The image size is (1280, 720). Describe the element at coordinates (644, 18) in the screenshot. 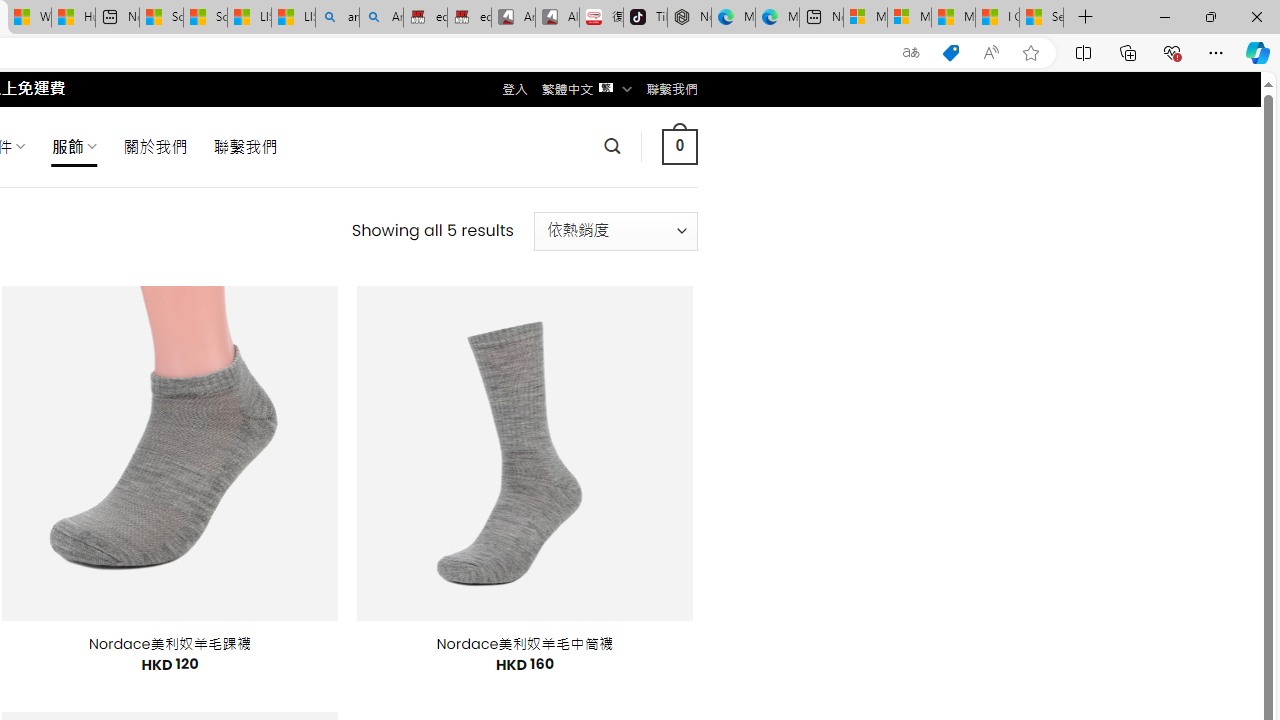

I see `TikTok` at that location.